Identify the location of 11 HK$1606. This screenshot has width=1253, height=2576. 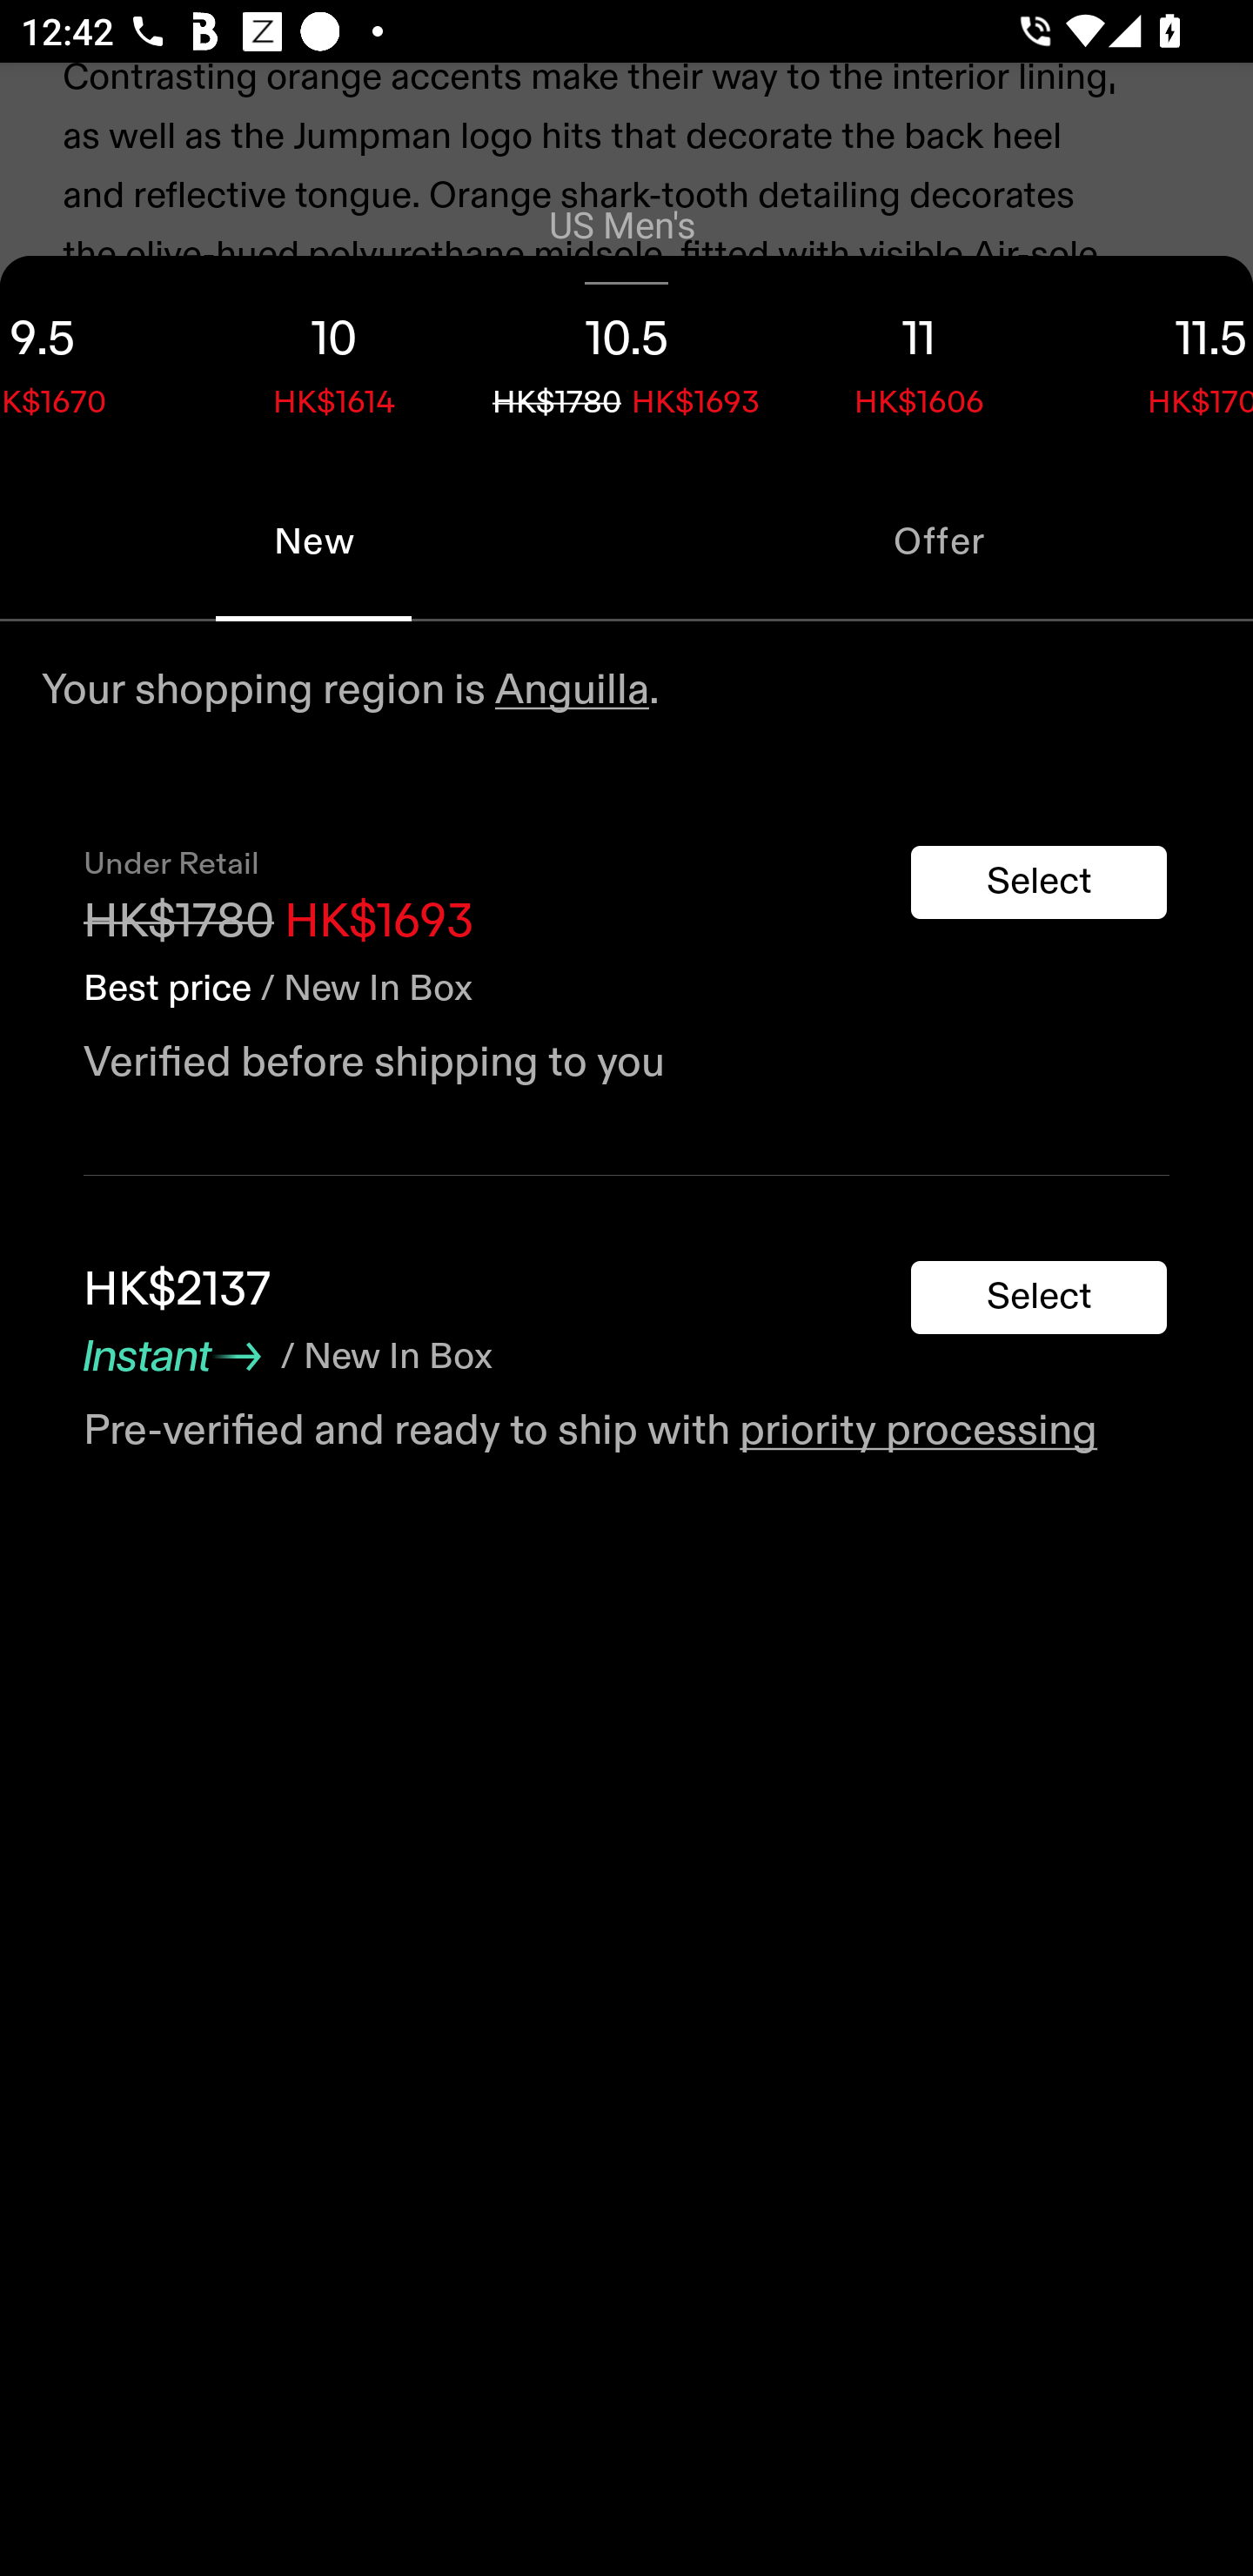
(919, 359).